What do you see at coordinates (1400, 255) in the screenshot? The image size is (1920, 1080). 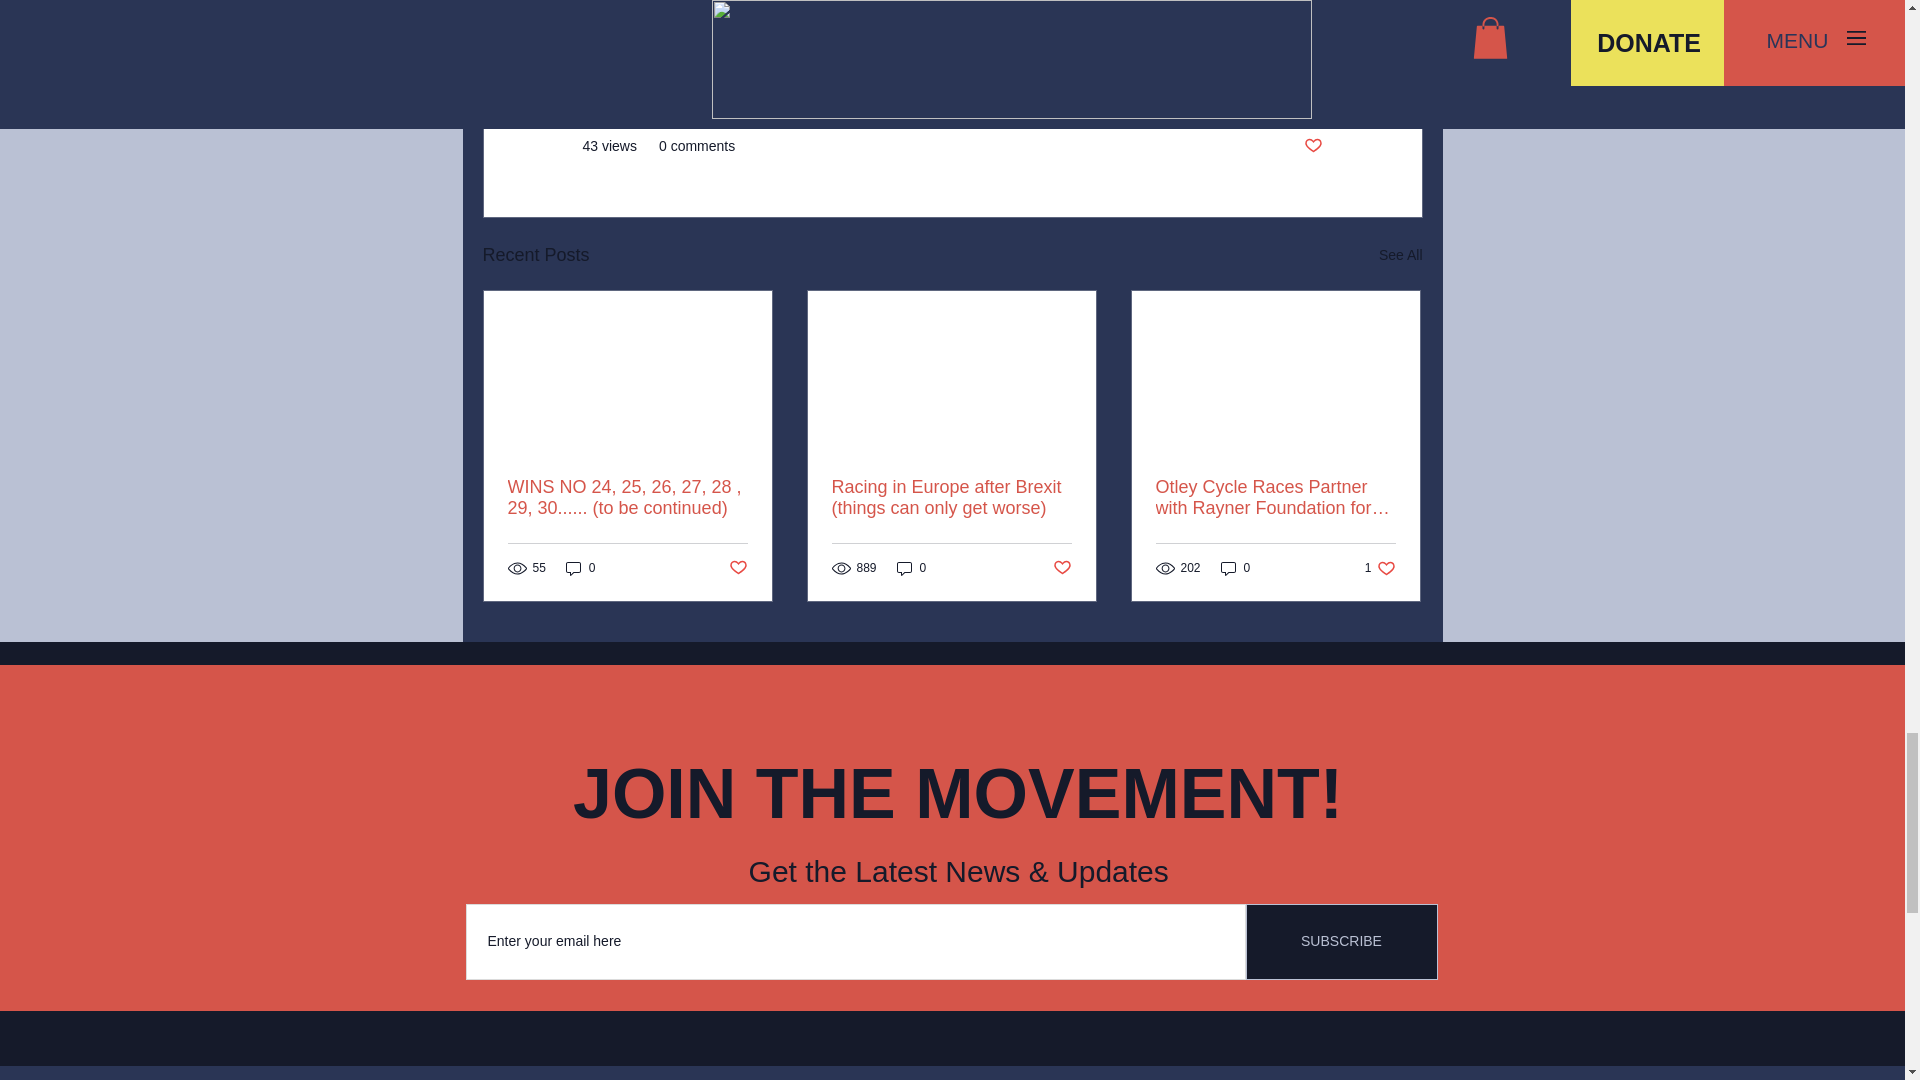 I see `Post not marked as liked` at bounding box center [1400, 255].